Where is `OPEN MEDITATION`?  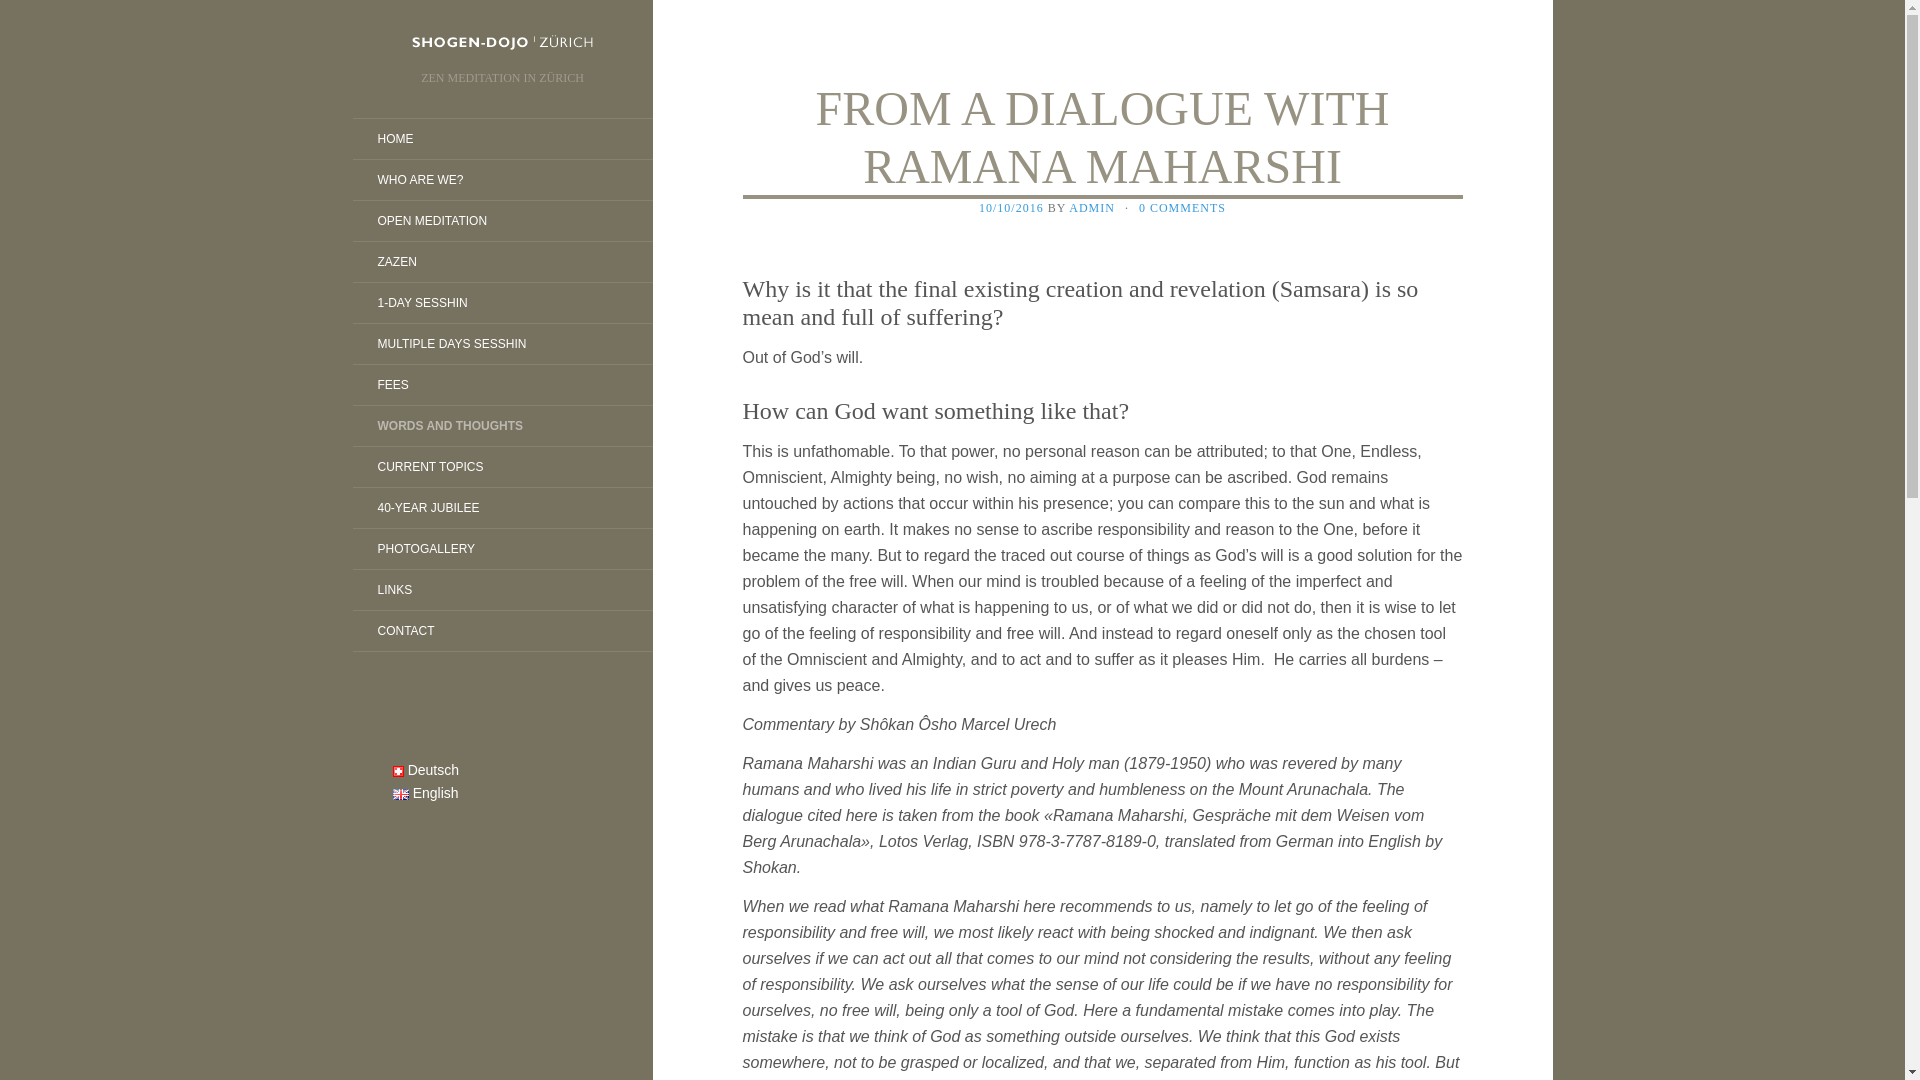
OPEN MEDITATION is located at coordinates (432, 220).